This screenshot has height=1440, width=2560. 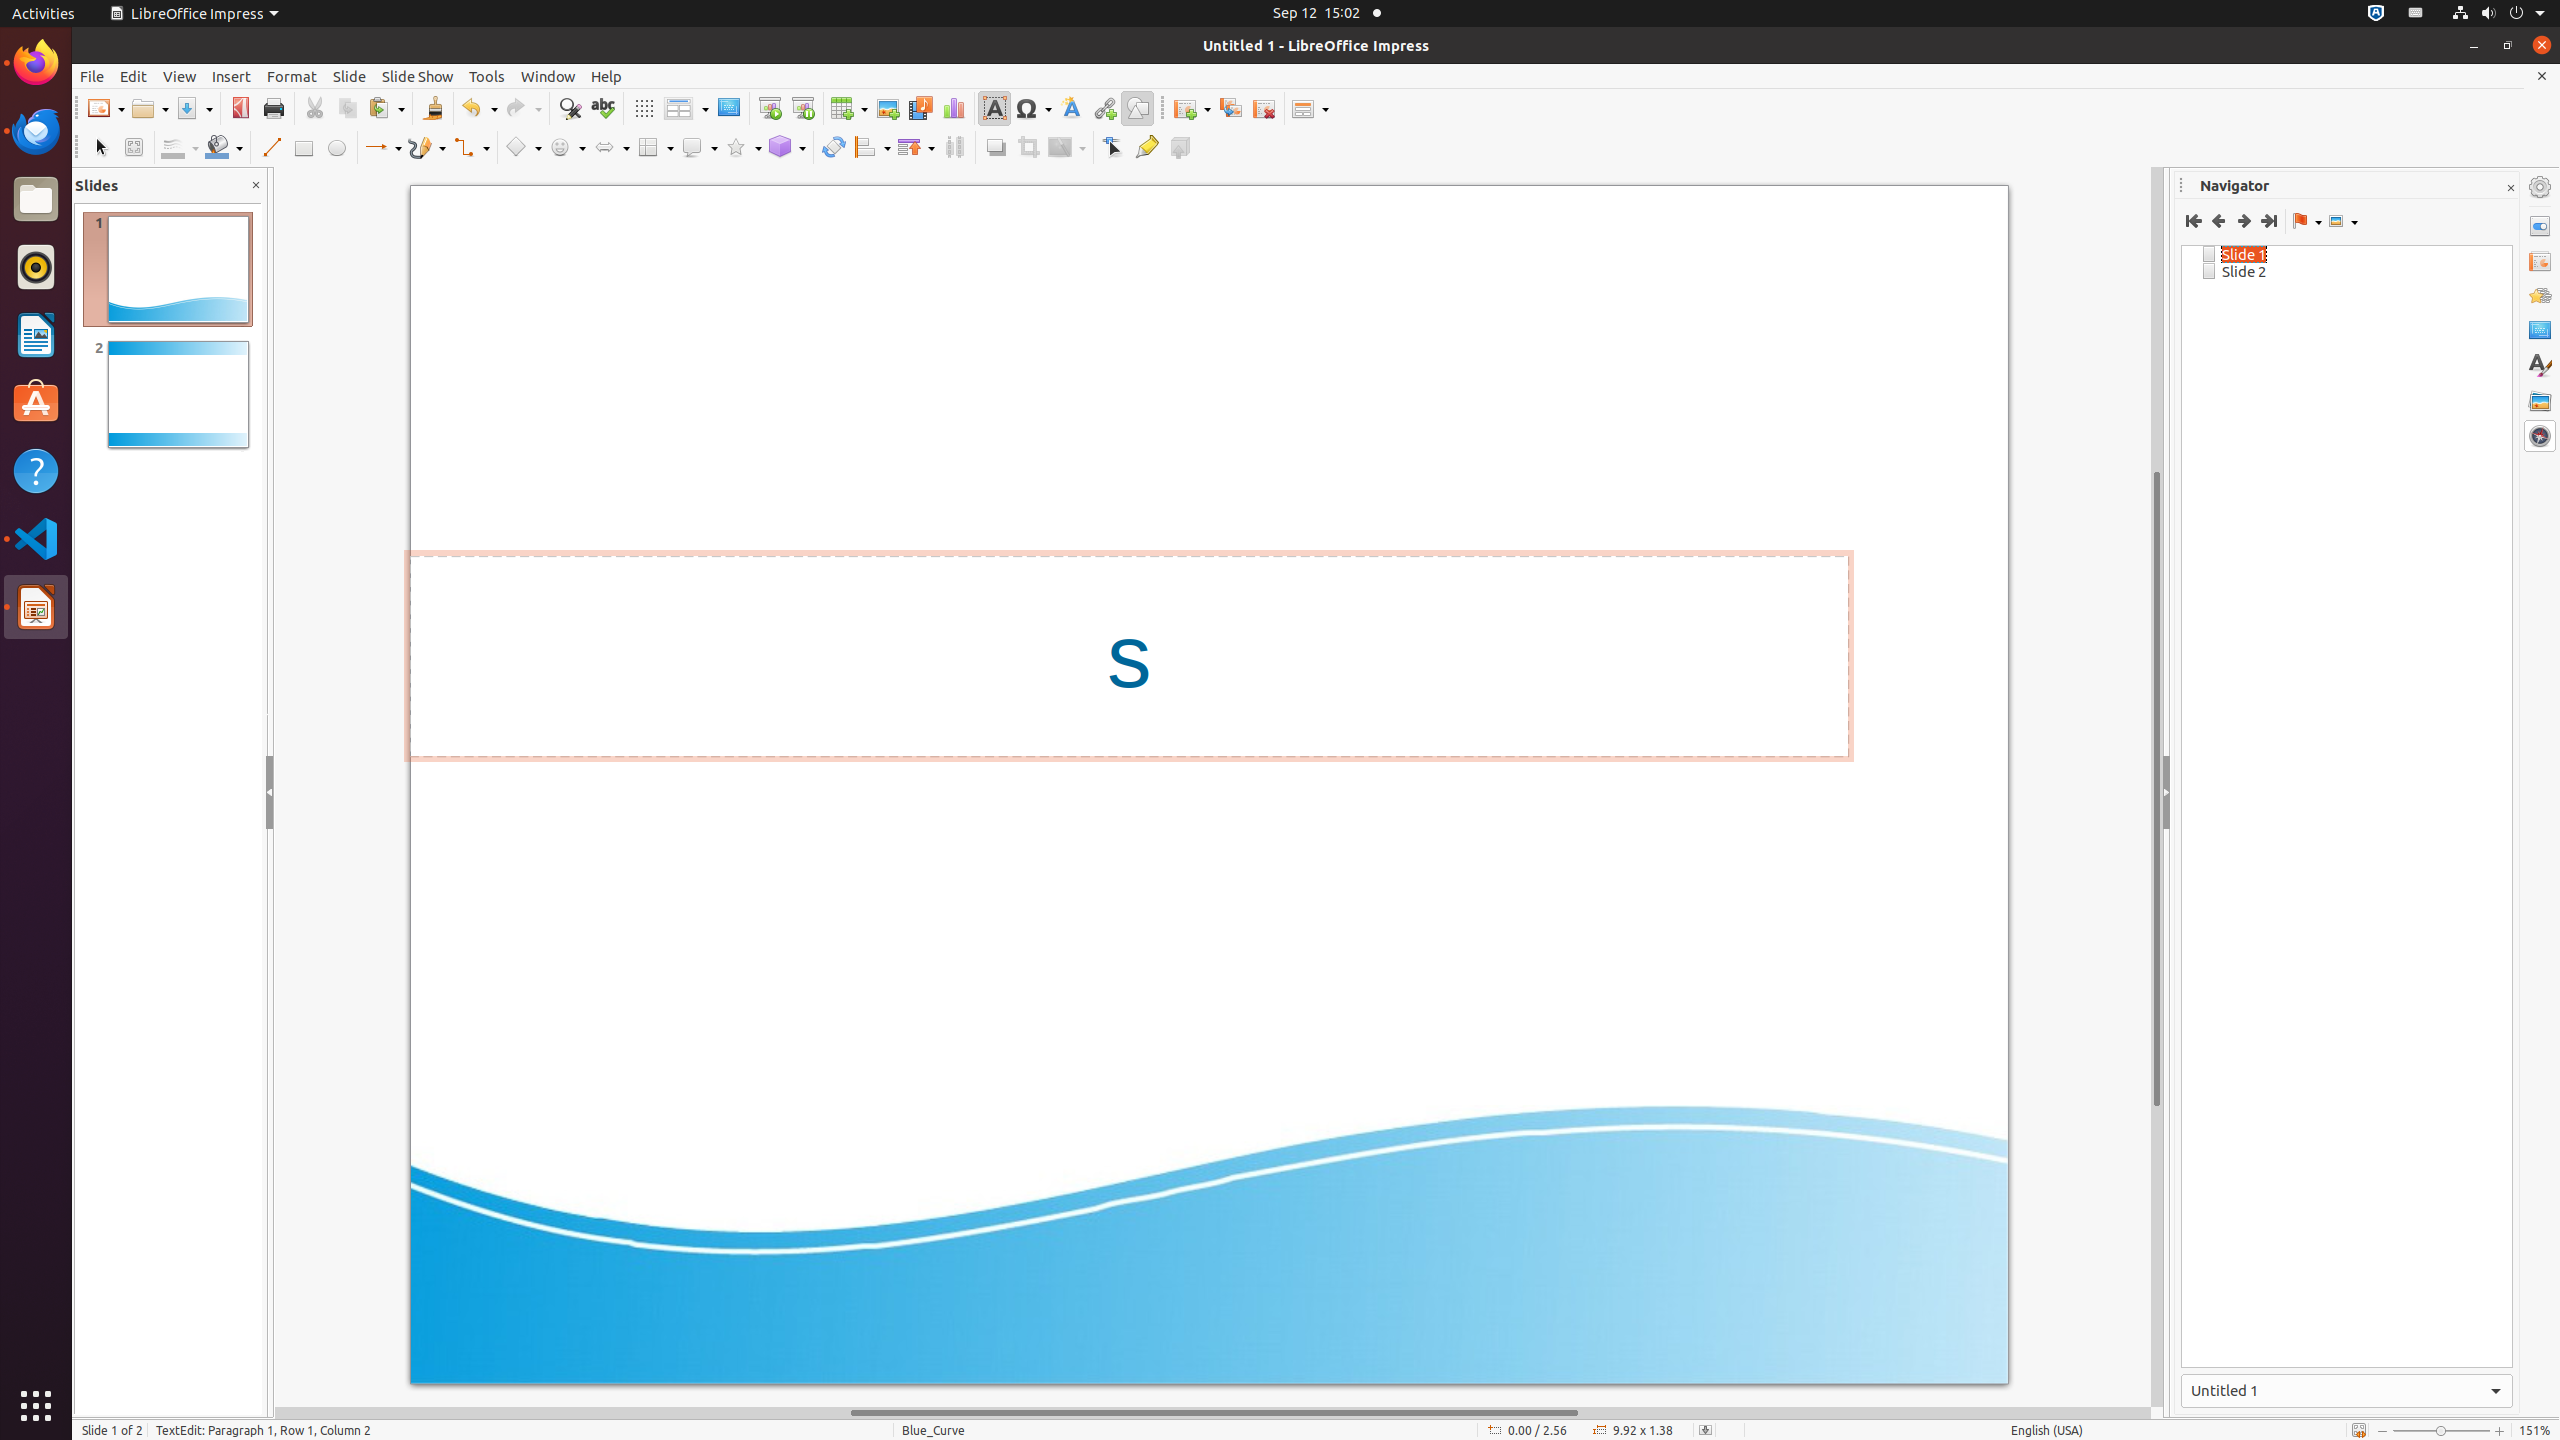 What do you see at coordinates (2157, 787) in the screenshot?
I see `Vertical scroll bar` at bounding box center [2157, 787].